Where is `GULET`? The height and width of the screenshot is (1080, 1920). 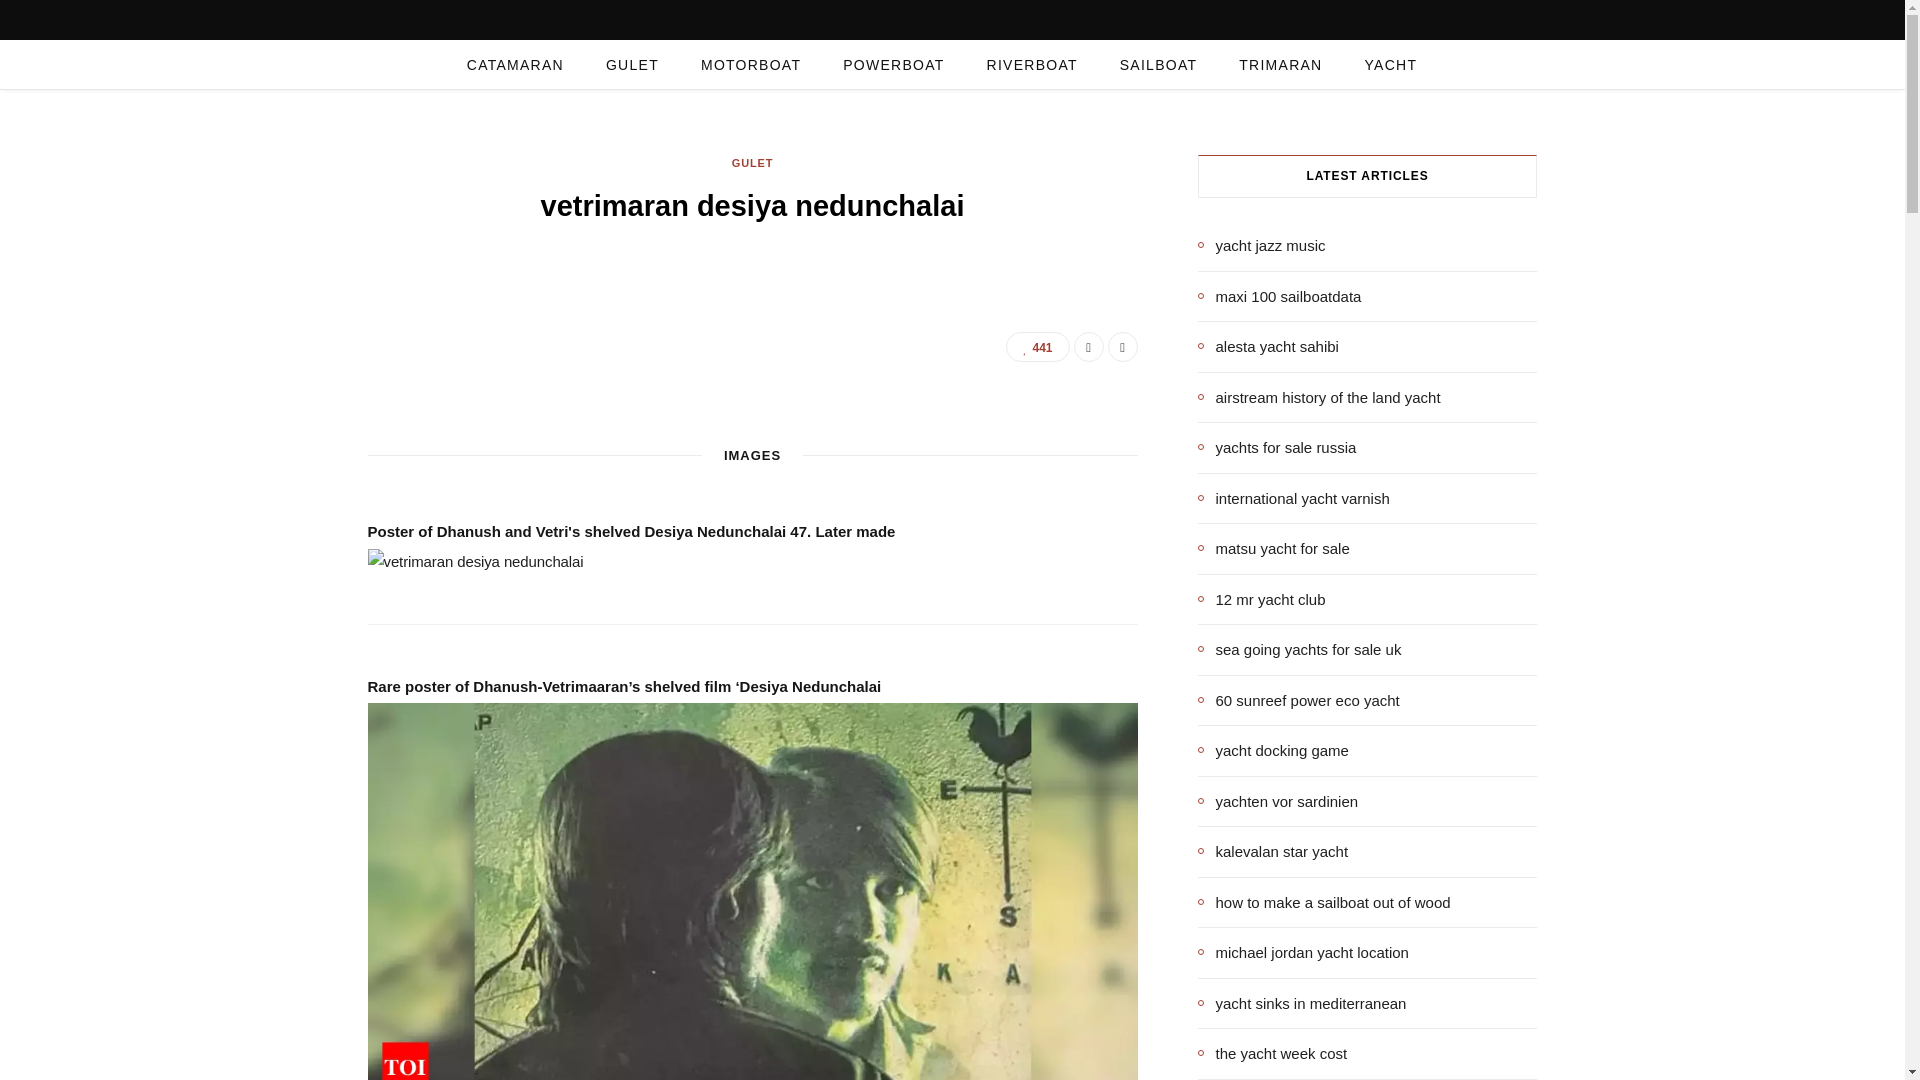
GULET is located at coordinates (752, 163).